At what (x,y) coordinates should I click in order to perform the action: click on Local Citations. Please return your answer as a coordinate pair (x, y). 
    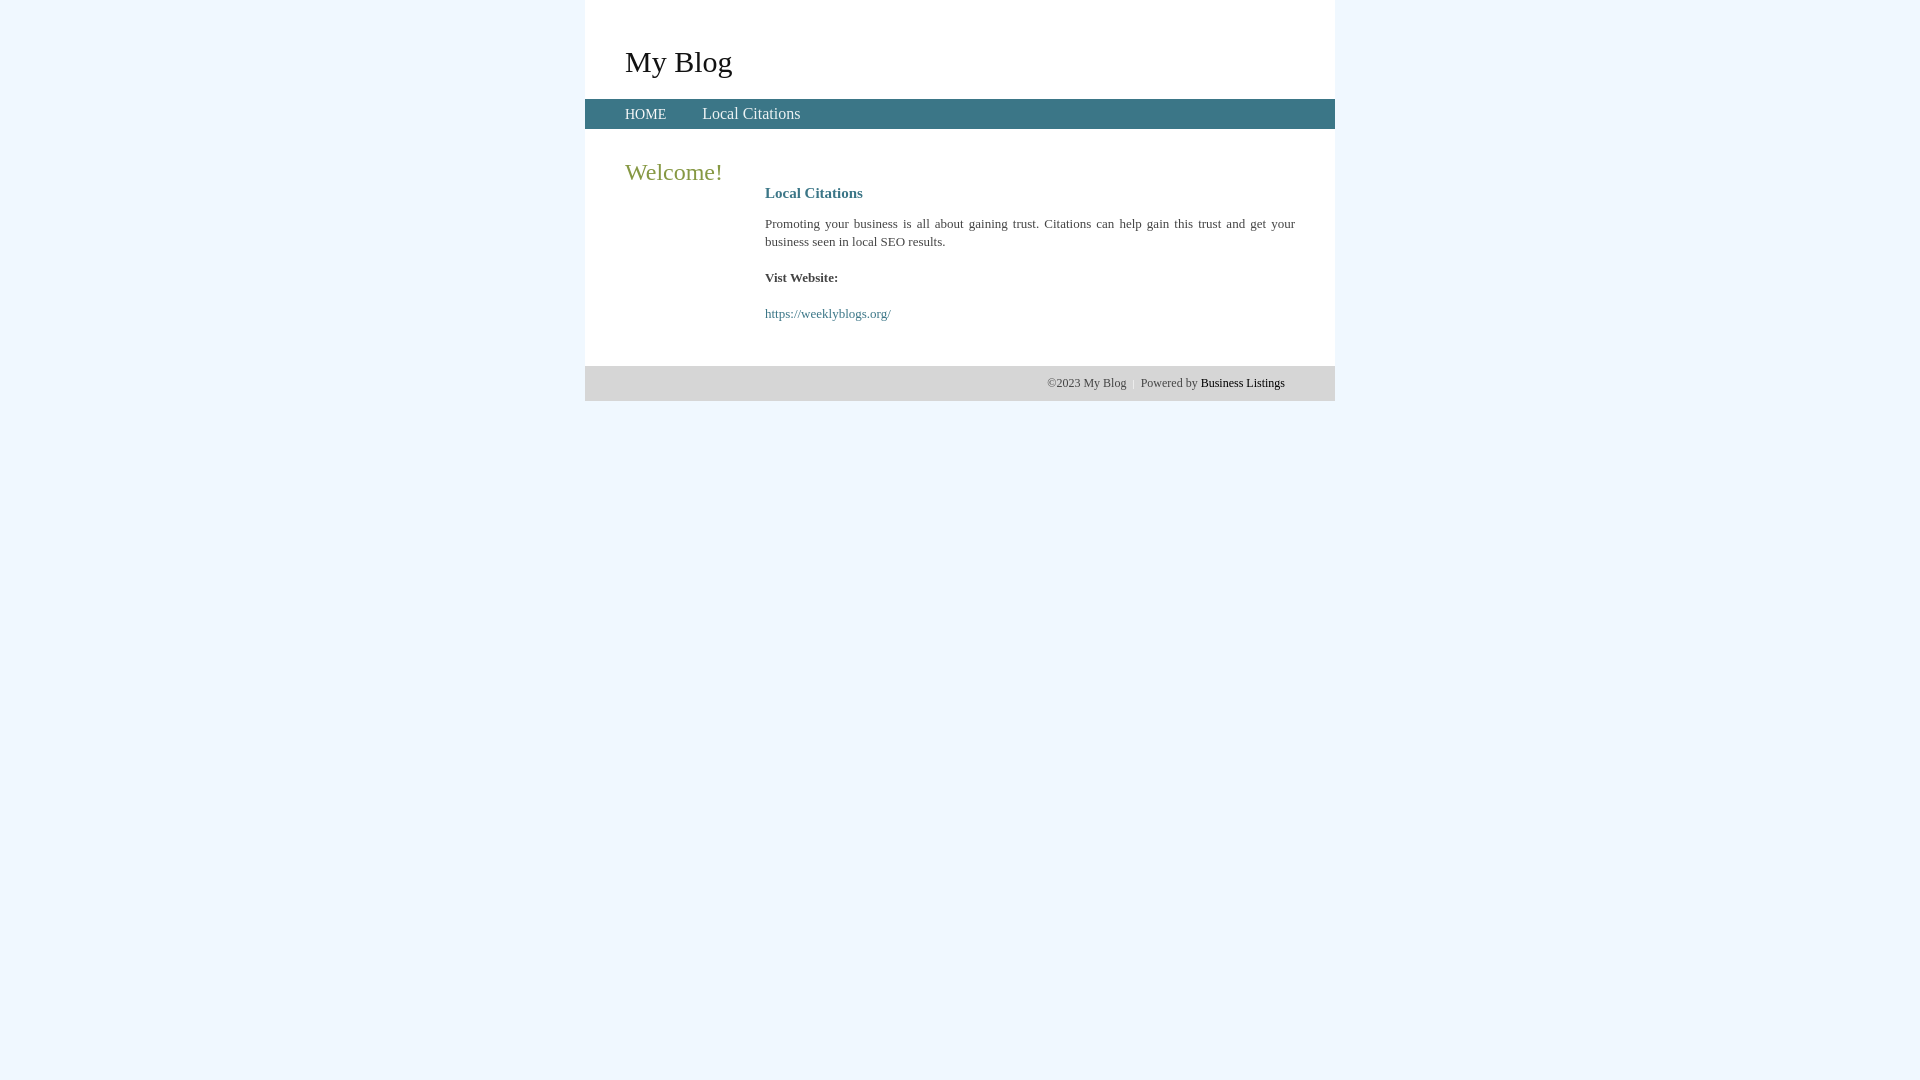
    Looking at the image, I should click on (751, 114).